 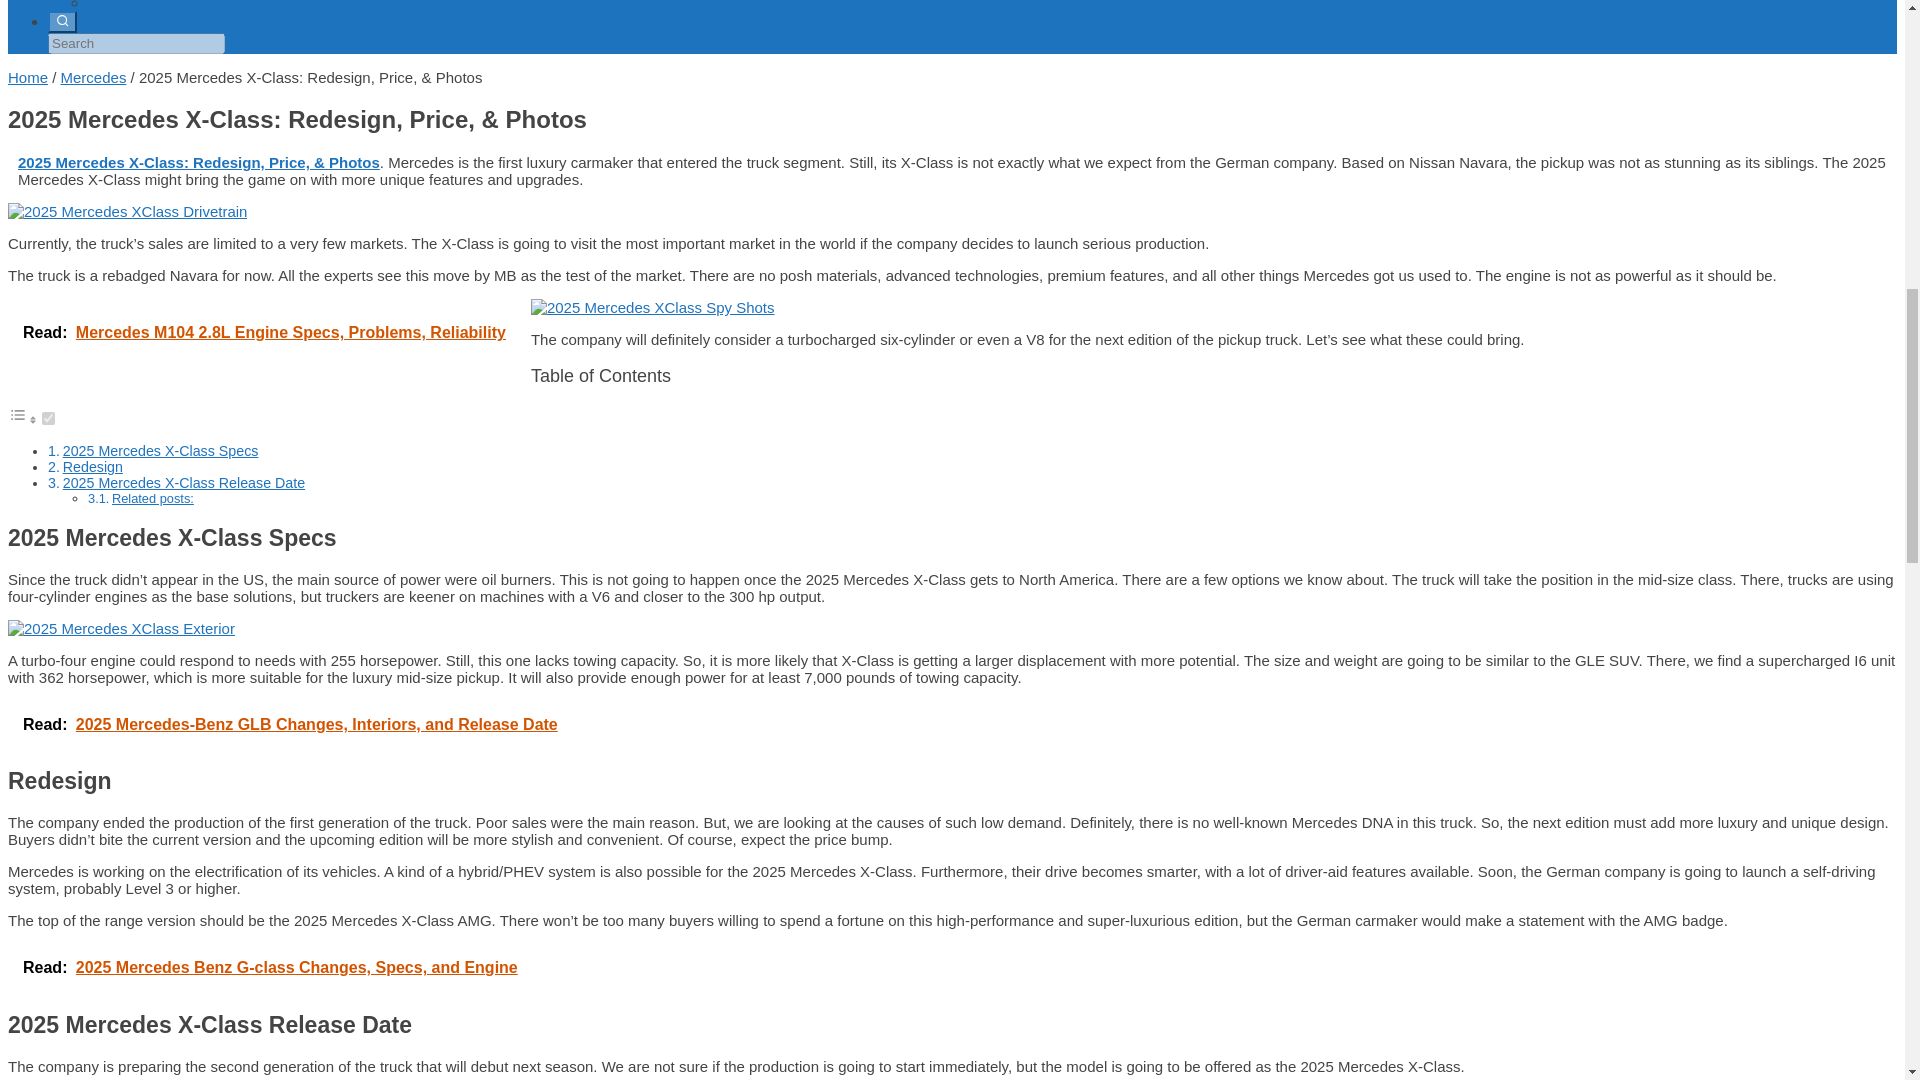 I want to click on 2025 Mercedes XClass Spy Shots, so click(x=653, y=308).